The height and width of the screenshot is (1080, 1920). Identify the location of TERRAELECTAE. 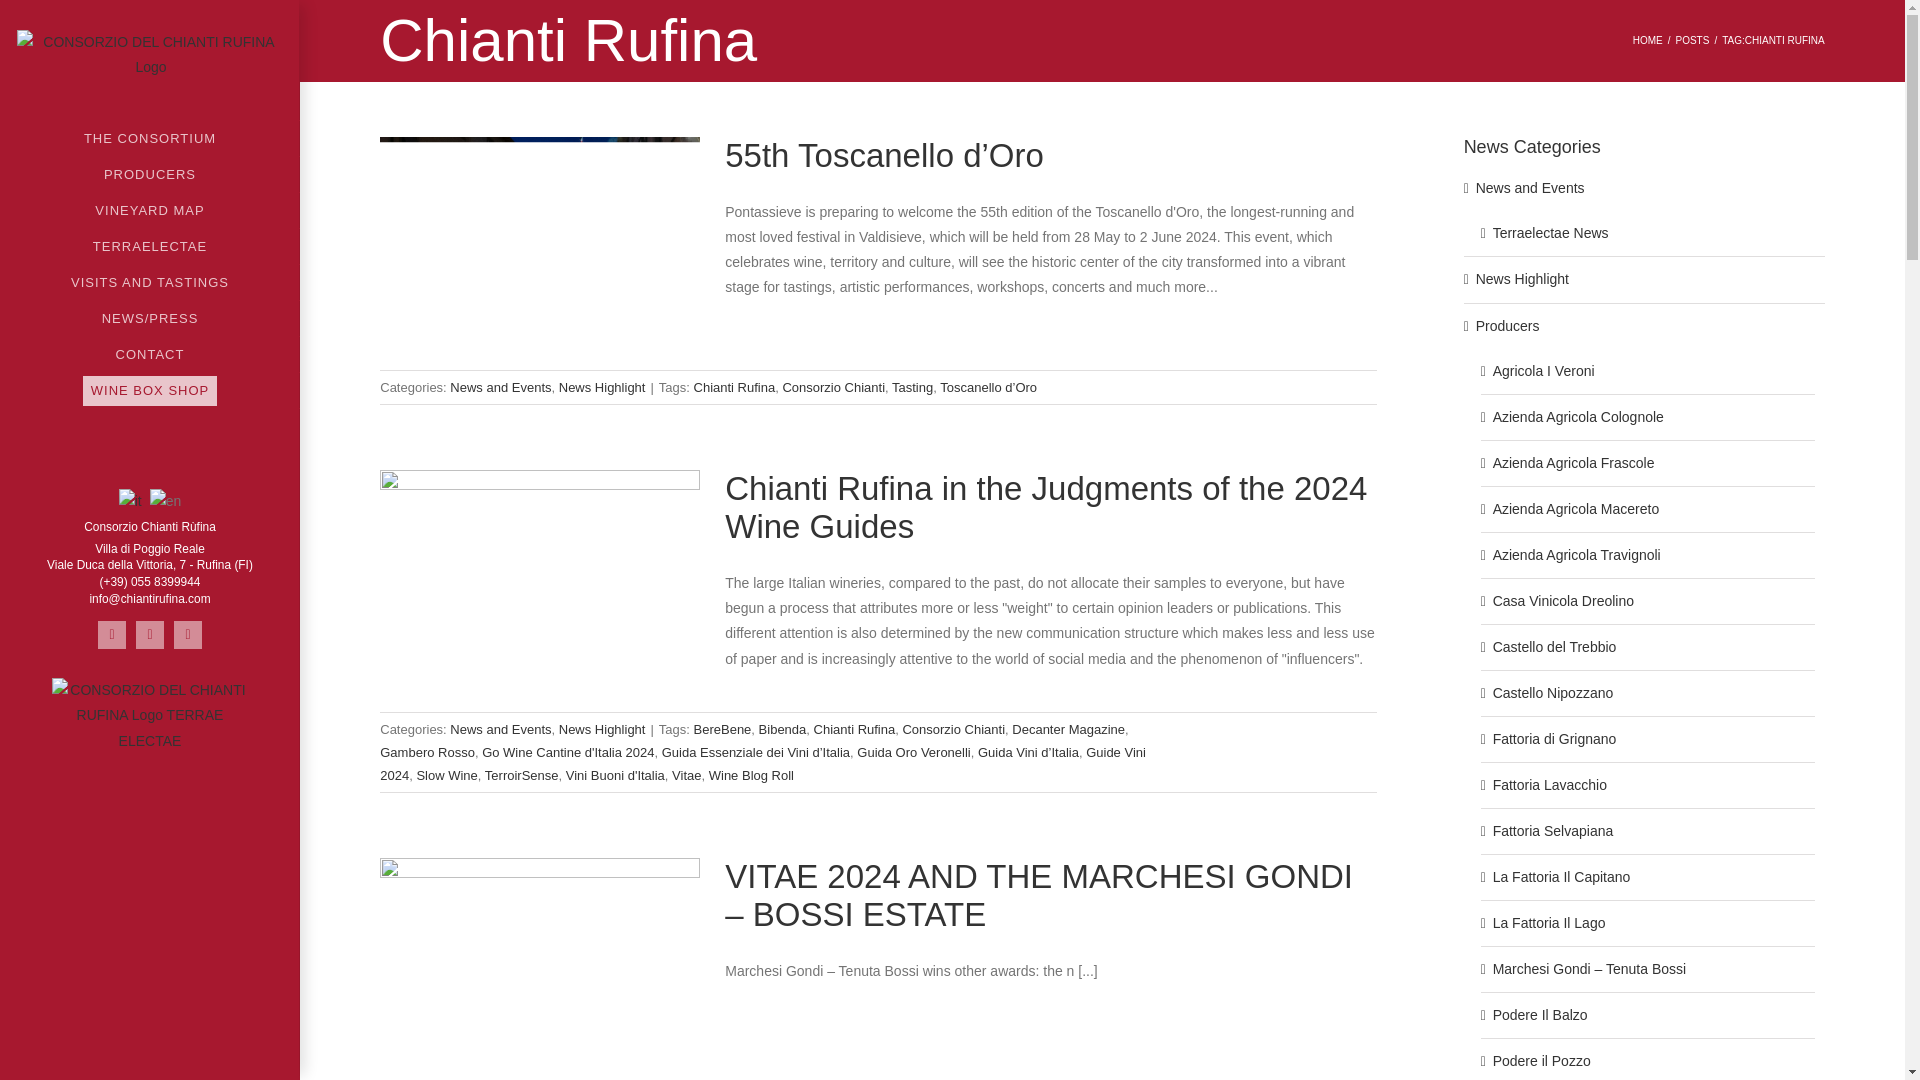
(150, 246).